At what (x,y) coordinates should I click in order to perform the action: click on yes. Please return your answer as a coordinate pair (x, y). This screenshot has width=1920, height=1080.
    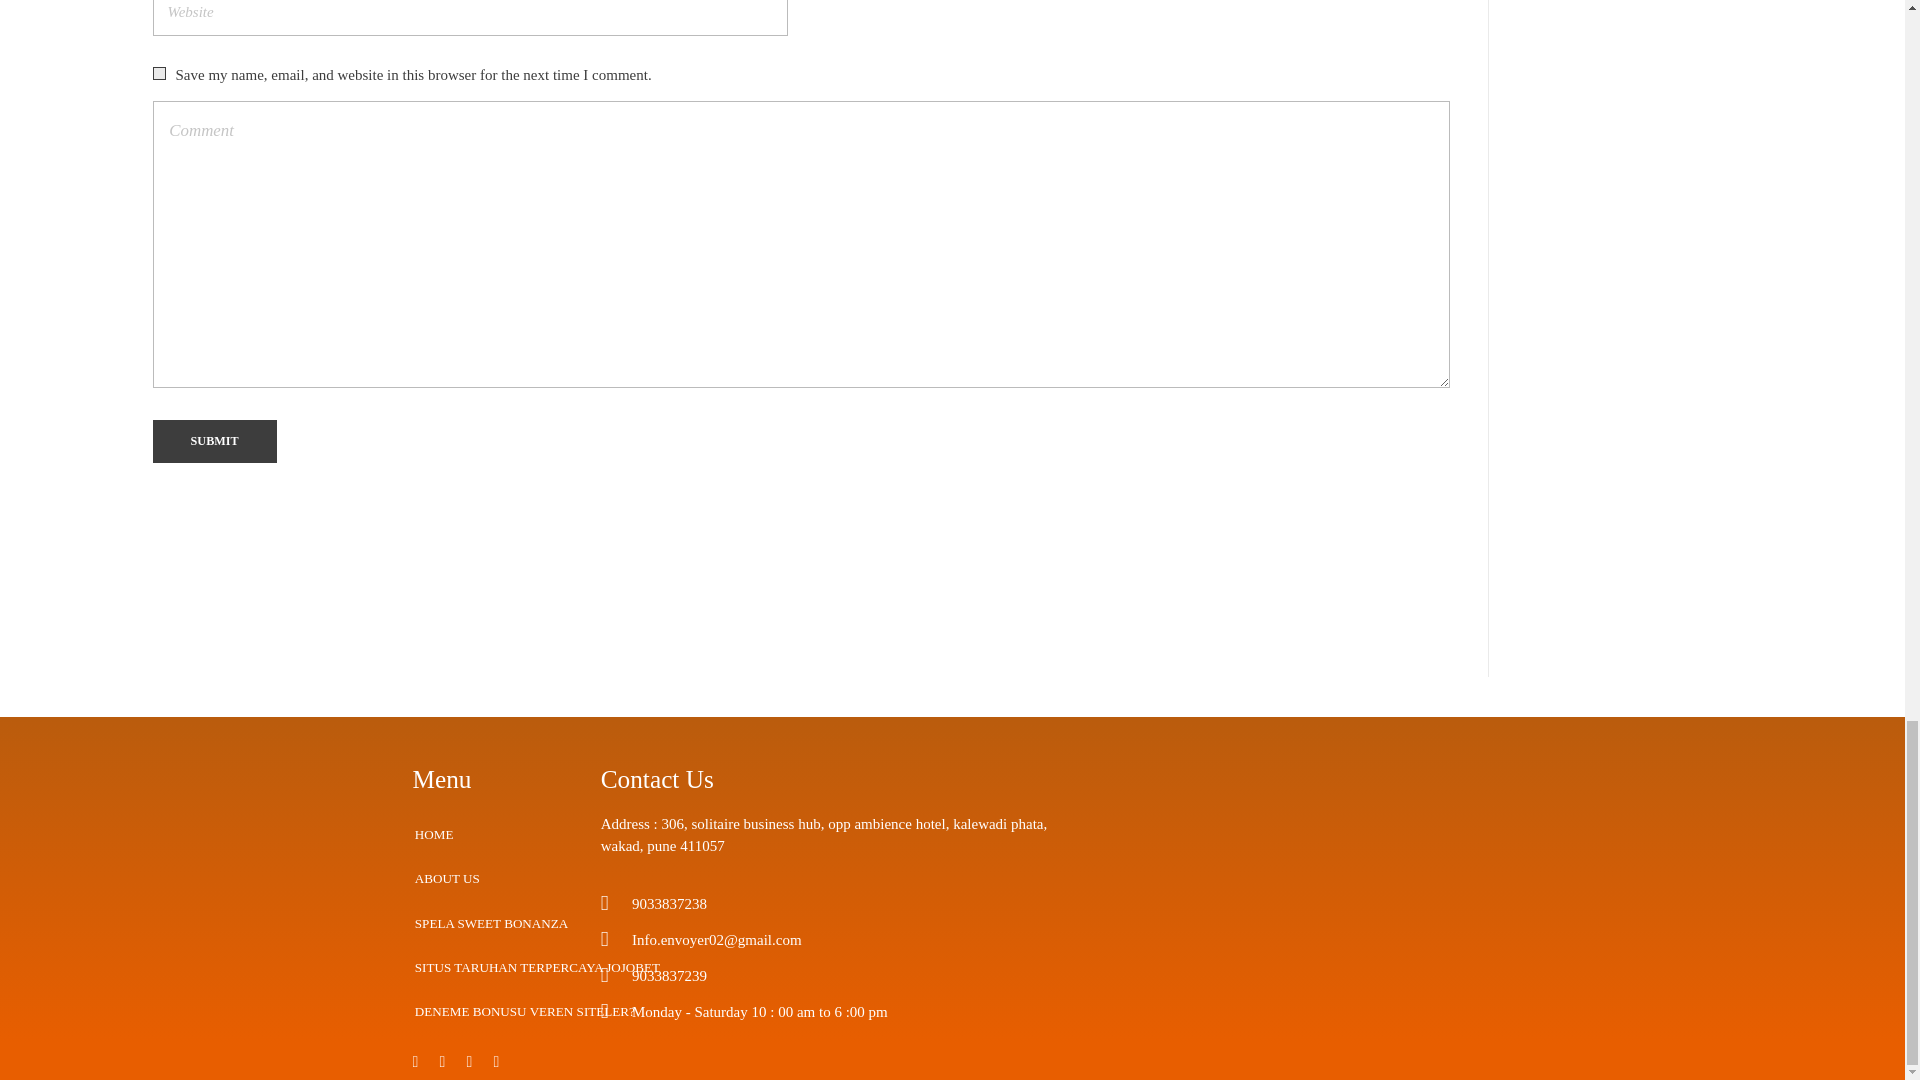
    Looking at the image, I should click on (158, 72).